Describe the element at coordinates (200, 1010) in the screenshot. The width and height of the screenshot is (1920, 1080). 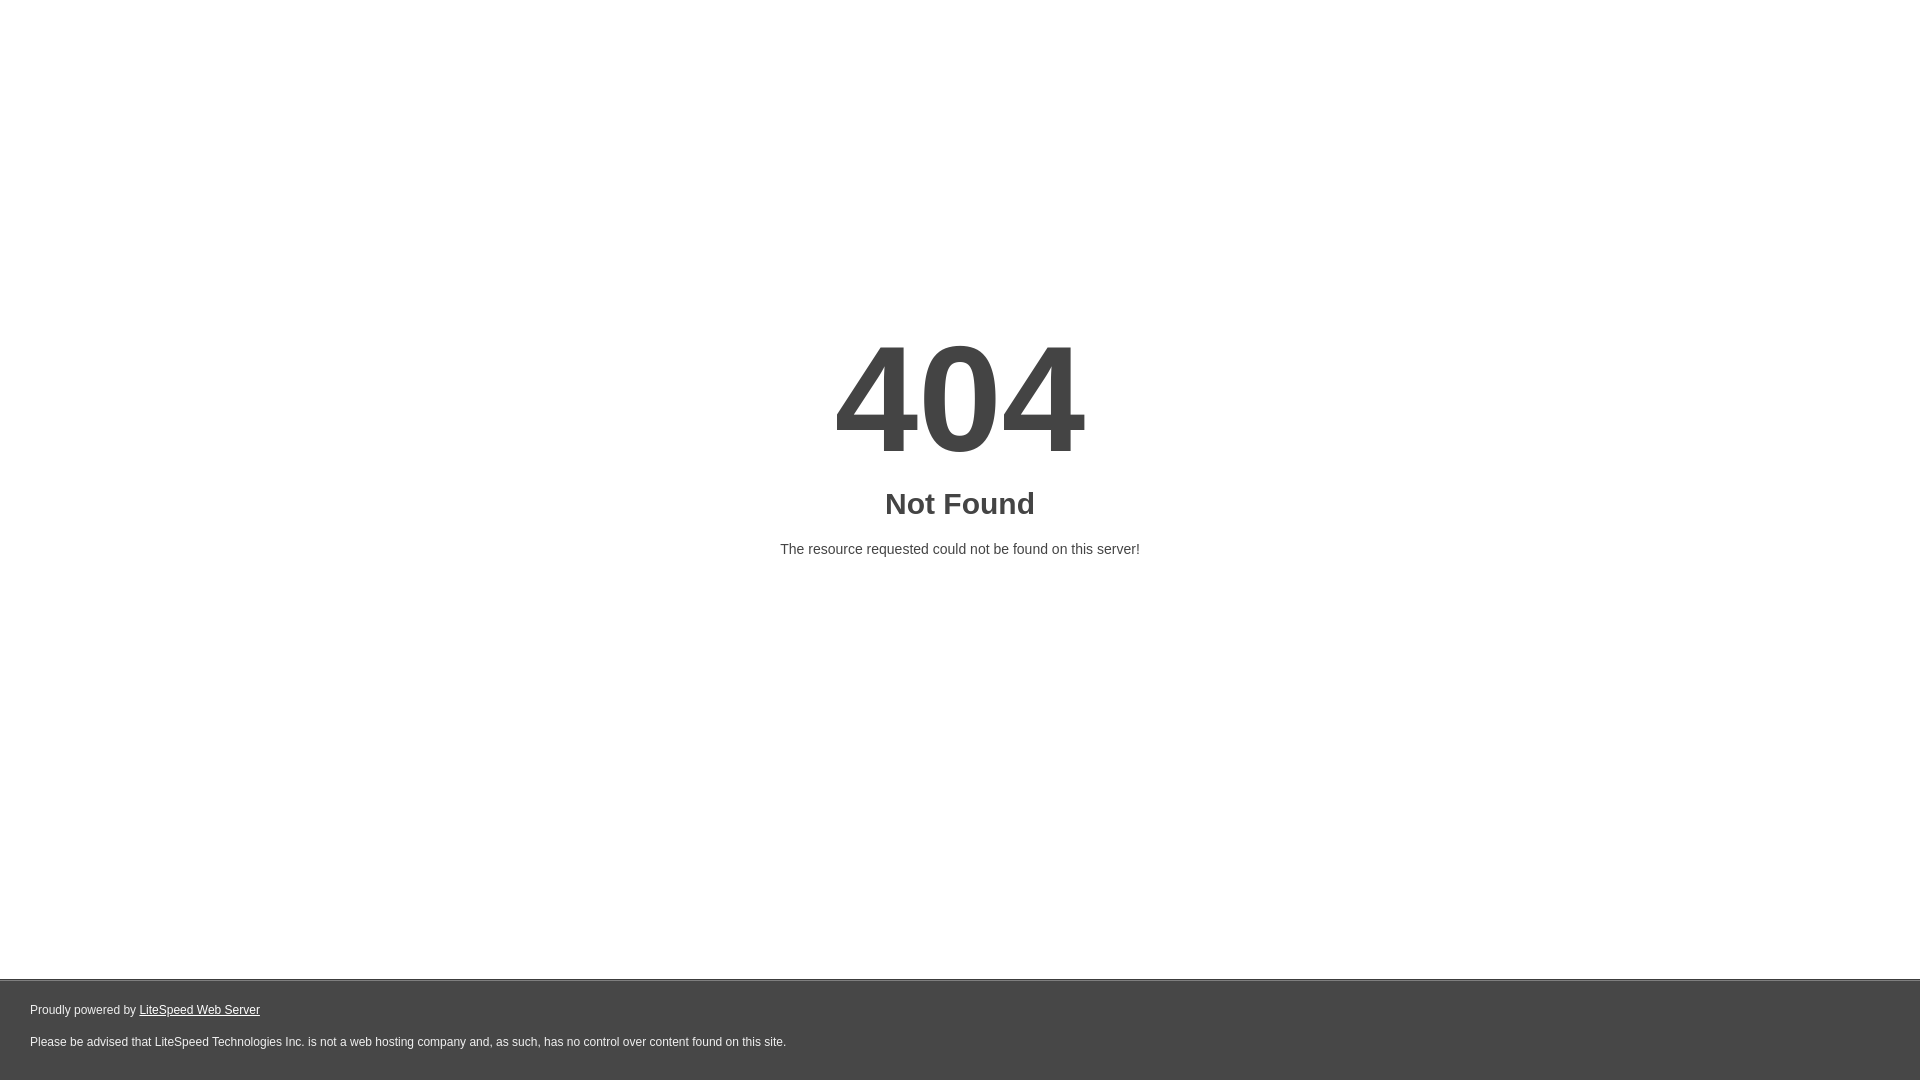
I see `LiteSpeed Web Server` at that location.